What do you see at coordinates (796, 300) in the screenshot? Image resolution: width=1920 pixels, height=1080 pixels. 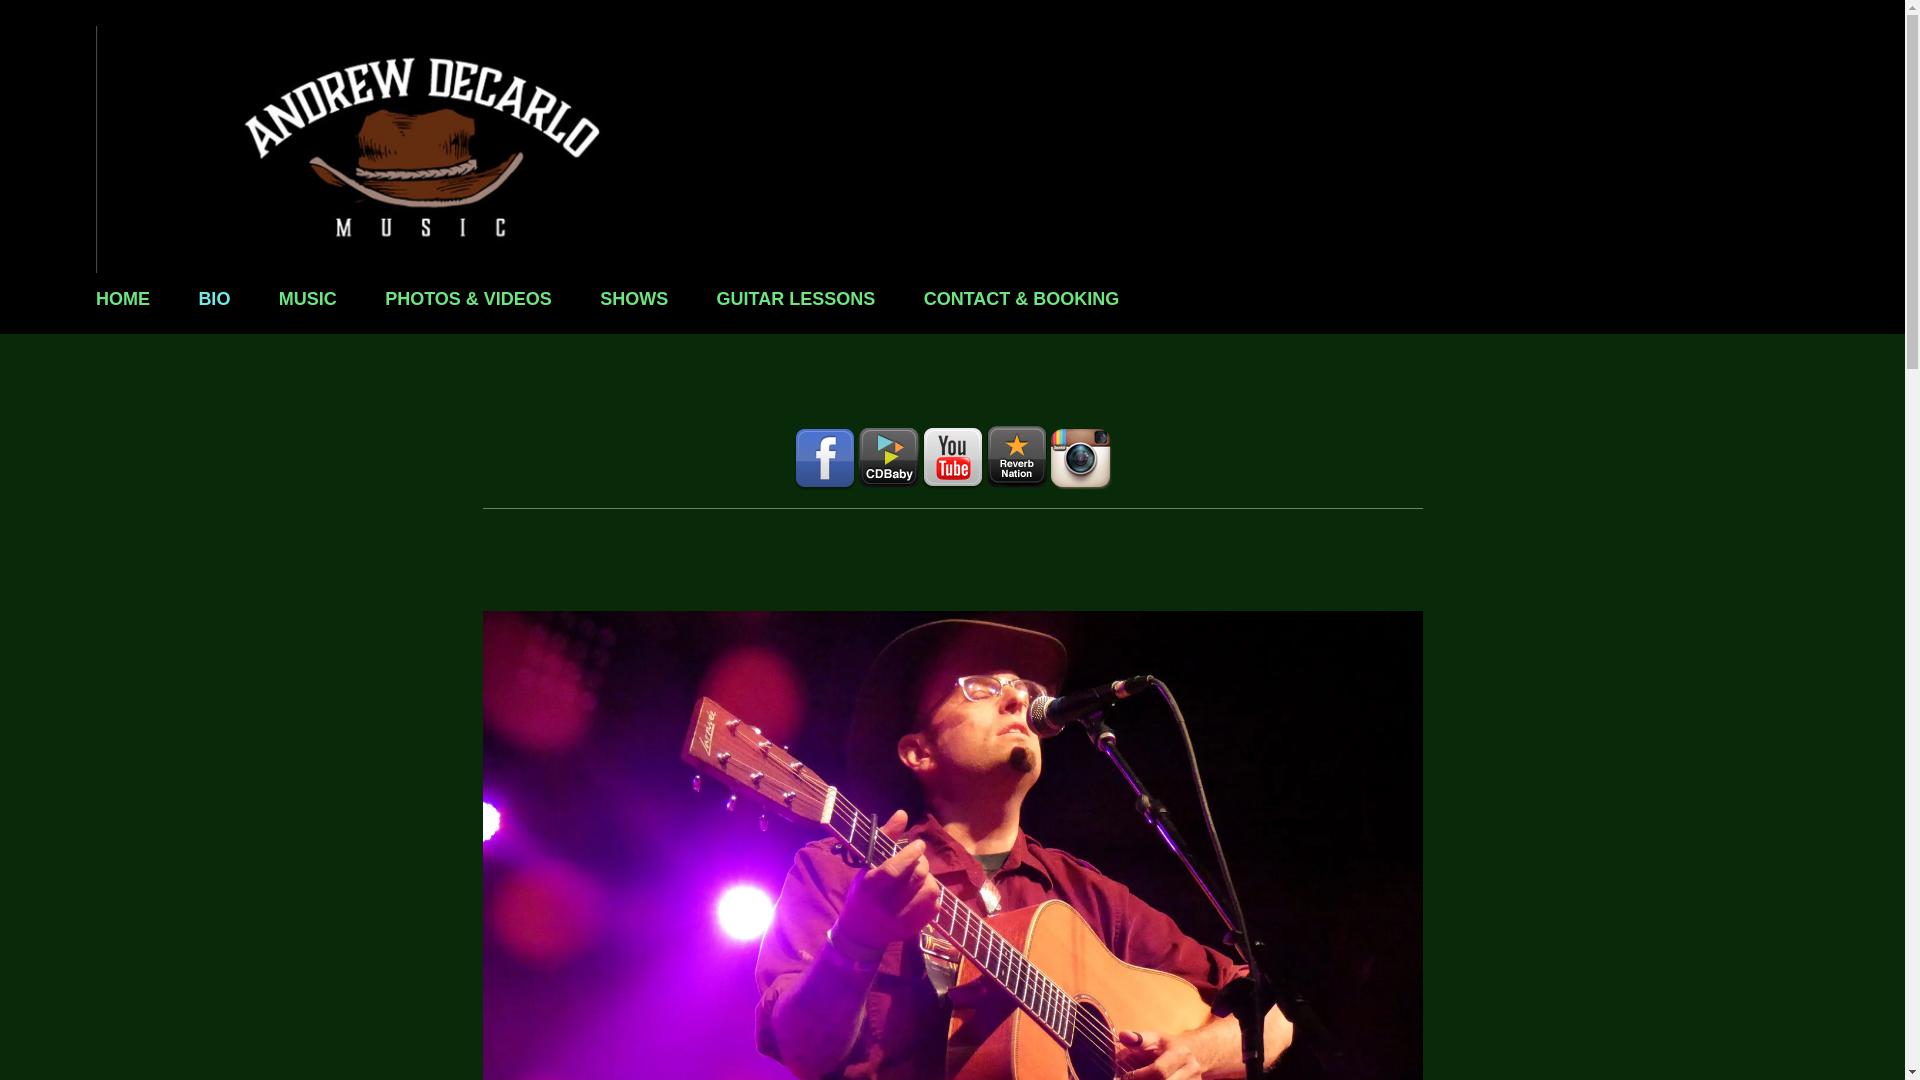 I see `GUITAR LESSONS` at bounding box center [796, 300].